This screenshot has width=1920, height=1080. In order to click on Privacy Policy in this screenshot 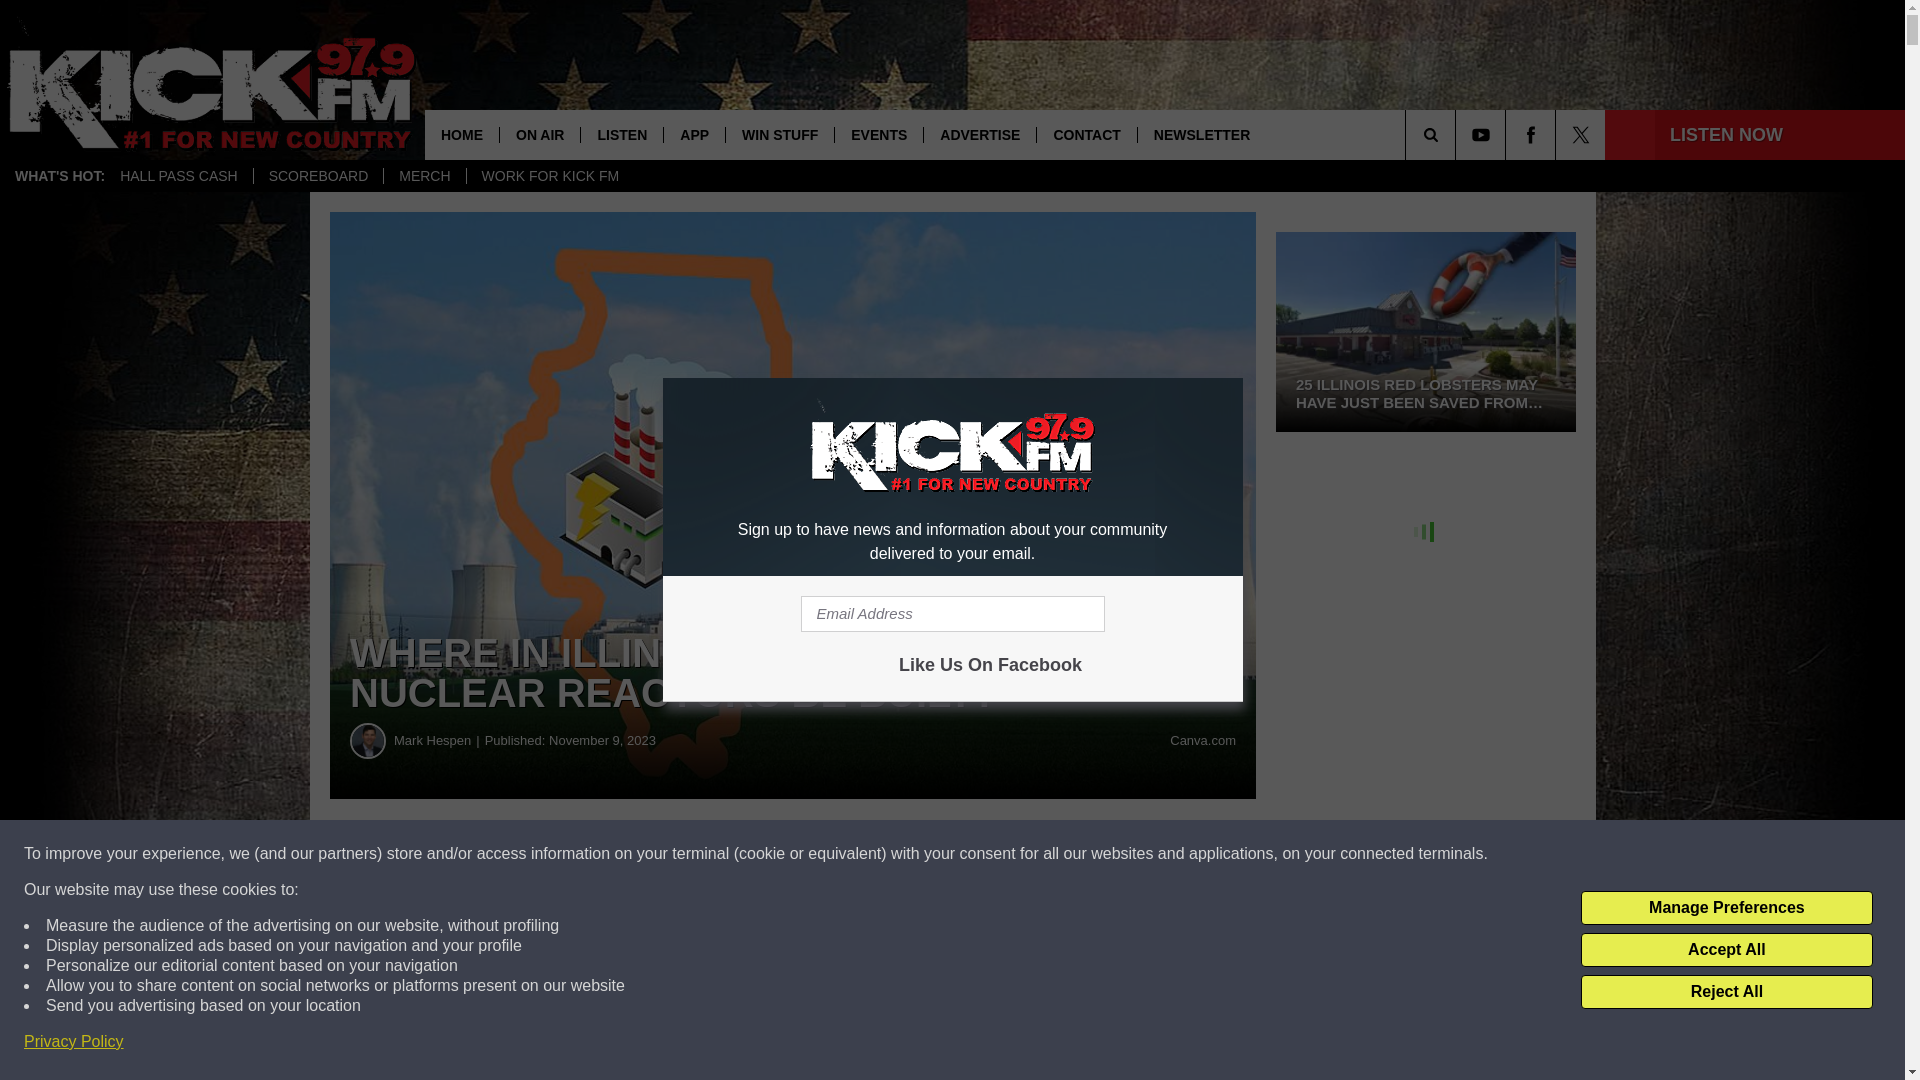, I will do `click(74, 1042)`.